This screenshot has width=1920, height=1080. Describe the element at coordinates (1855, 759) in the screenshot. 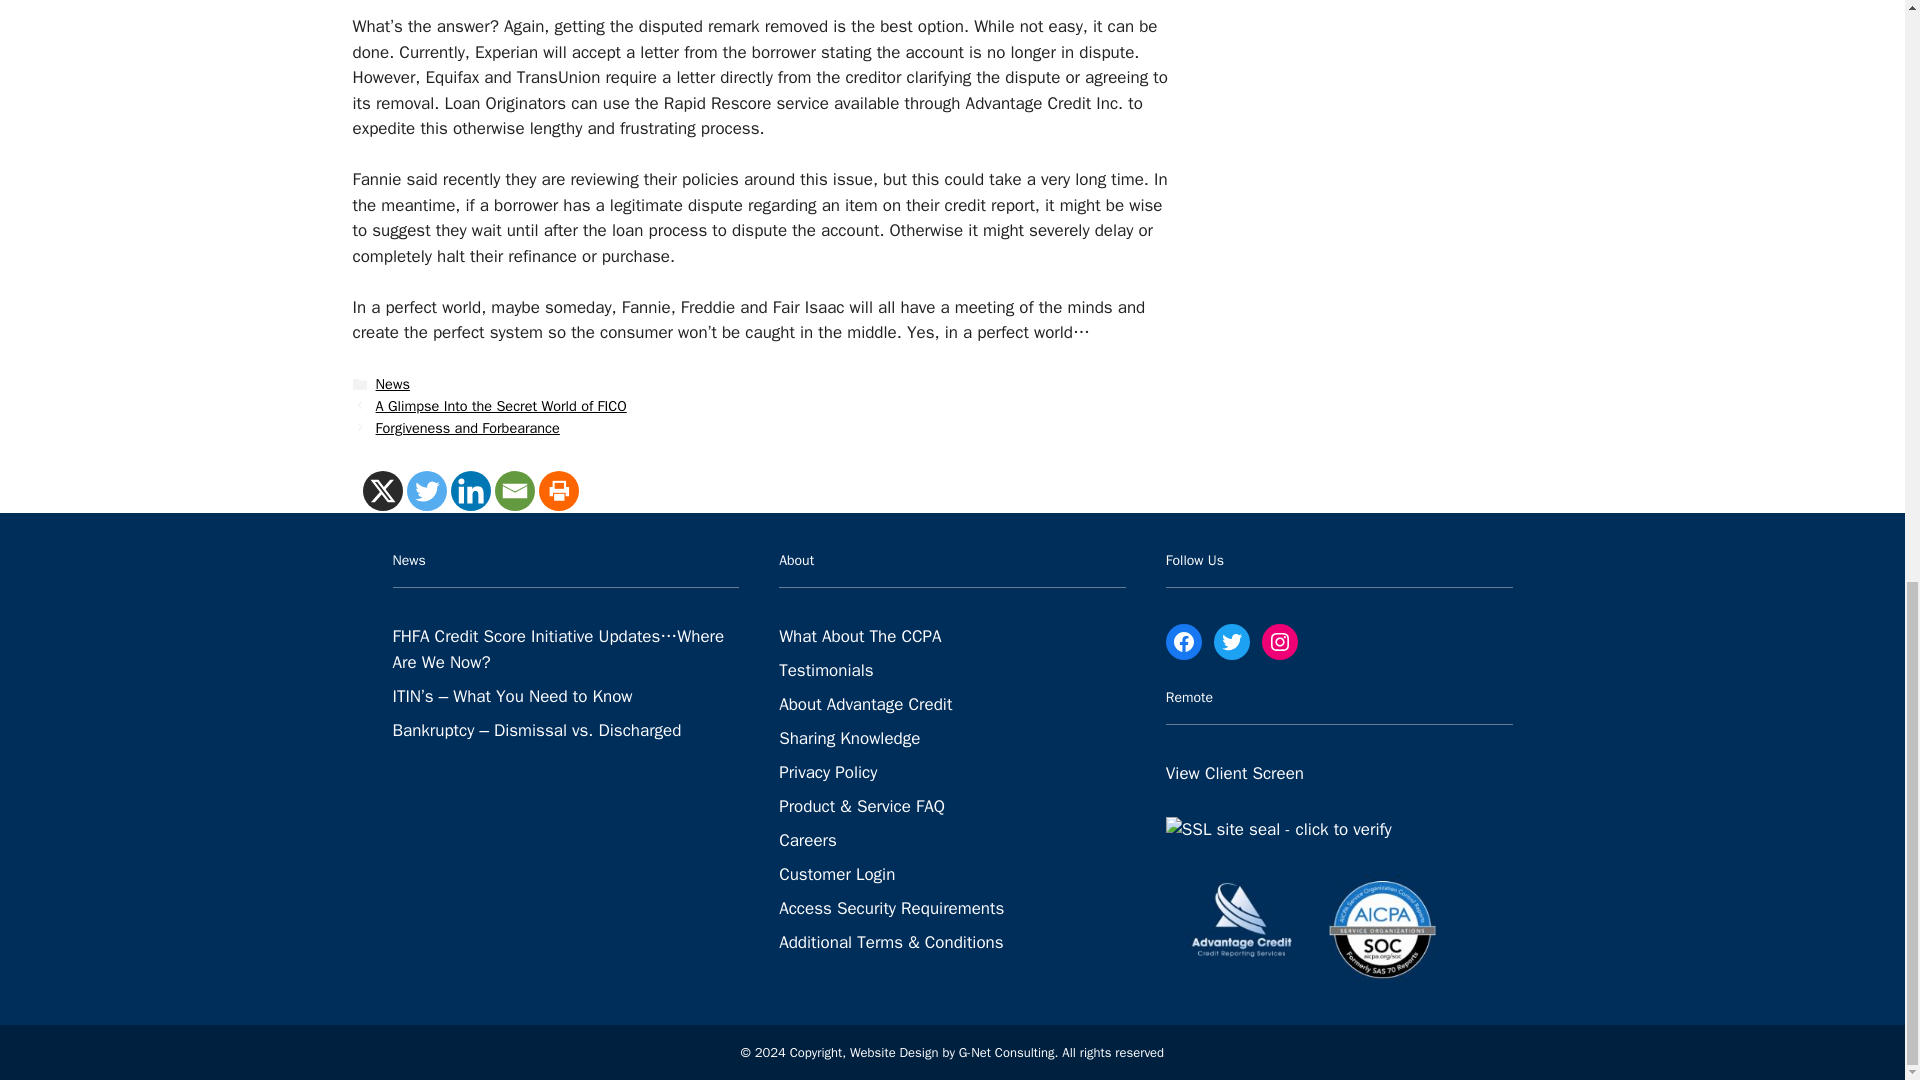

I see `Scroll back to top` at that location.